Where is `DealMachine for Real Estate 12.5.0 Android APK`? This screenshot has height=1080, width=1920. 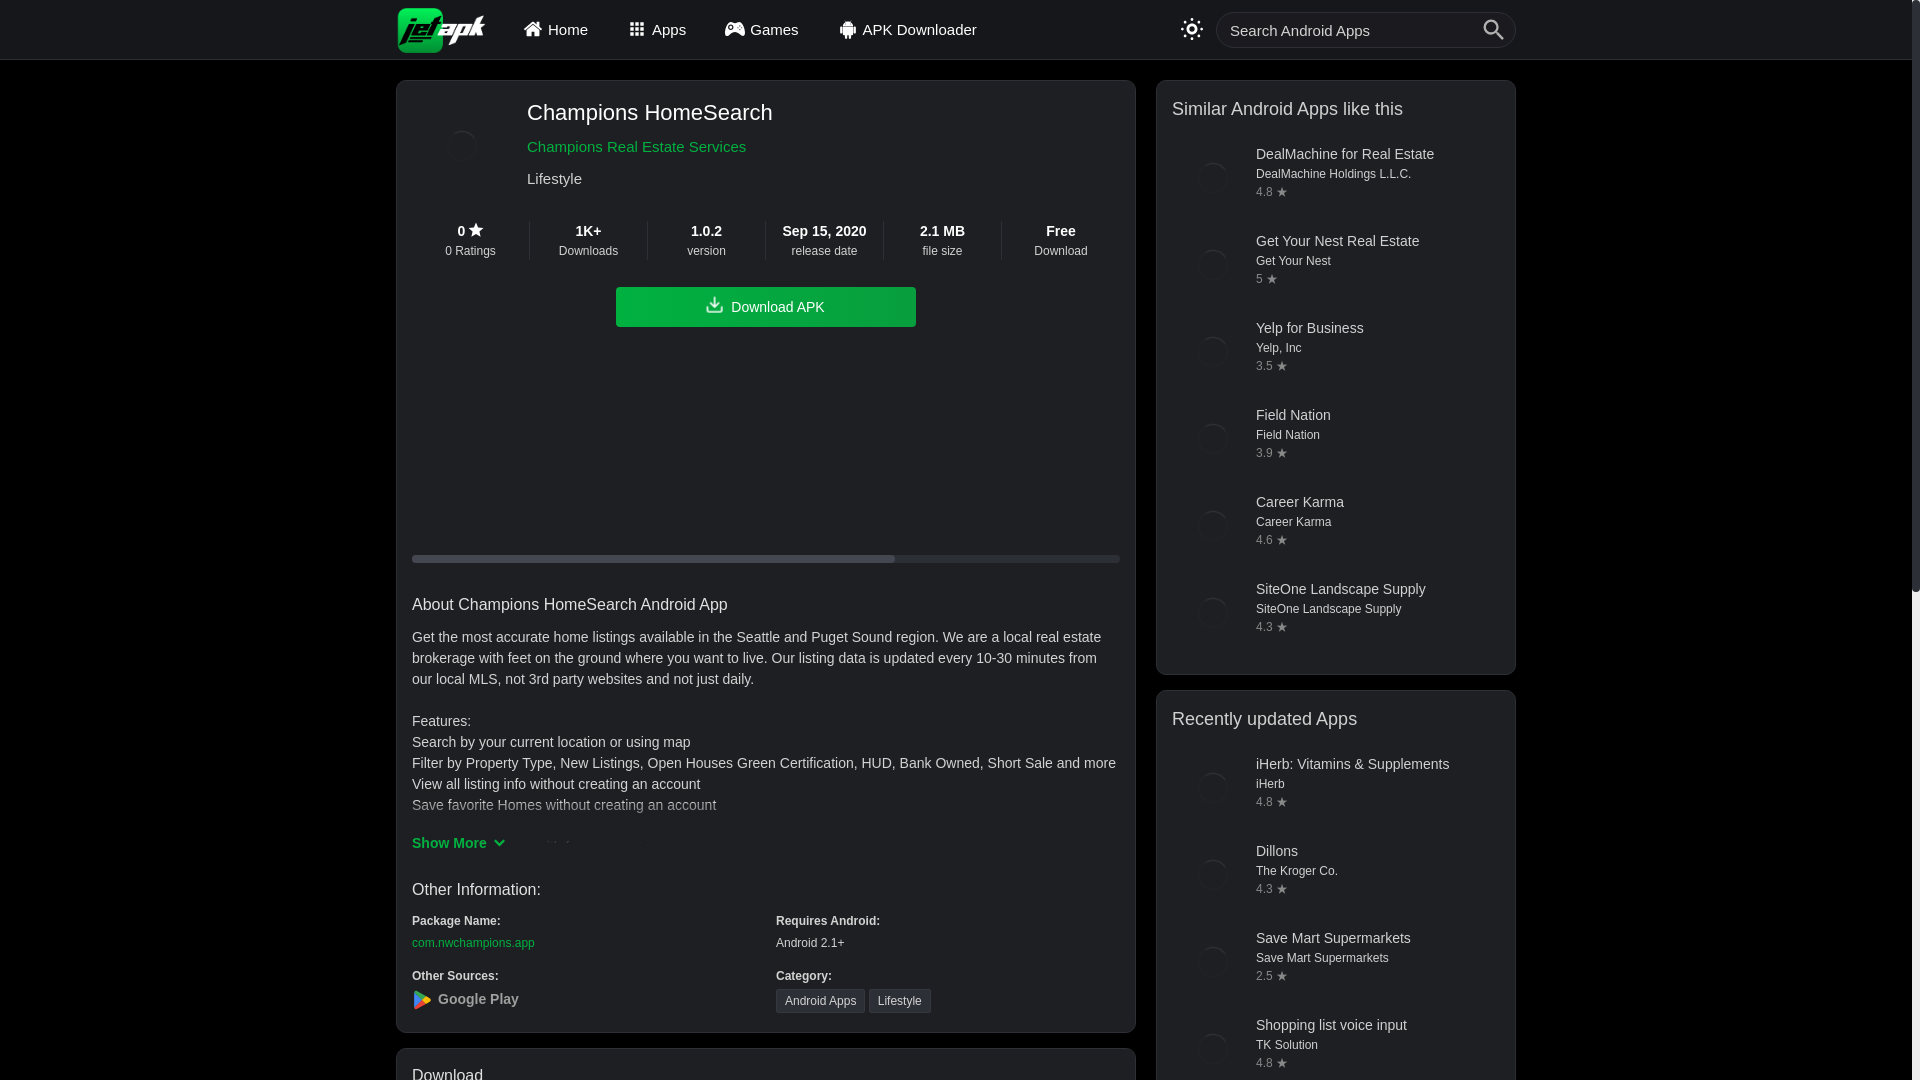
DealMachine for Real Estate 12.5.0 Android APK is located at coordinates (1335, 178).